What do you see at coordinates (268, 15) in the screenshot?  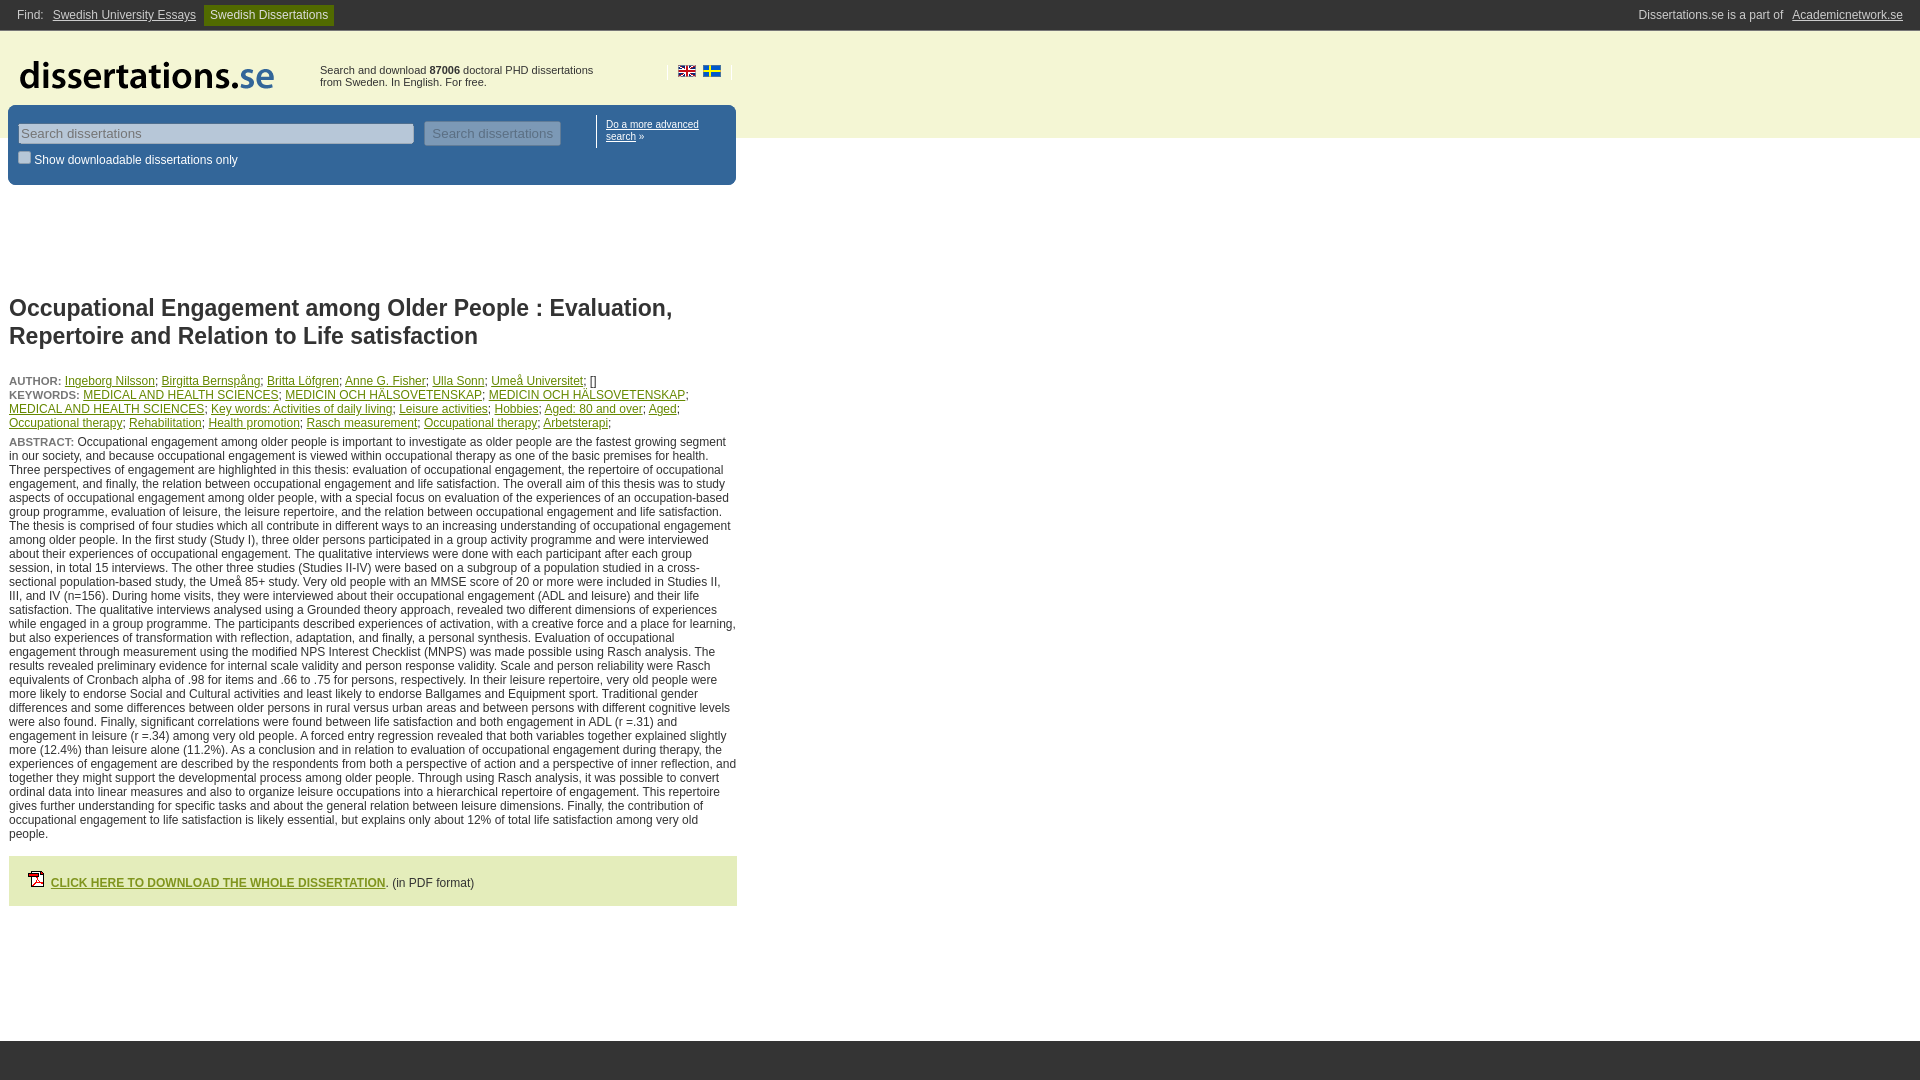 I see `Swedish Dissertations` at bounding box center [268, 15].